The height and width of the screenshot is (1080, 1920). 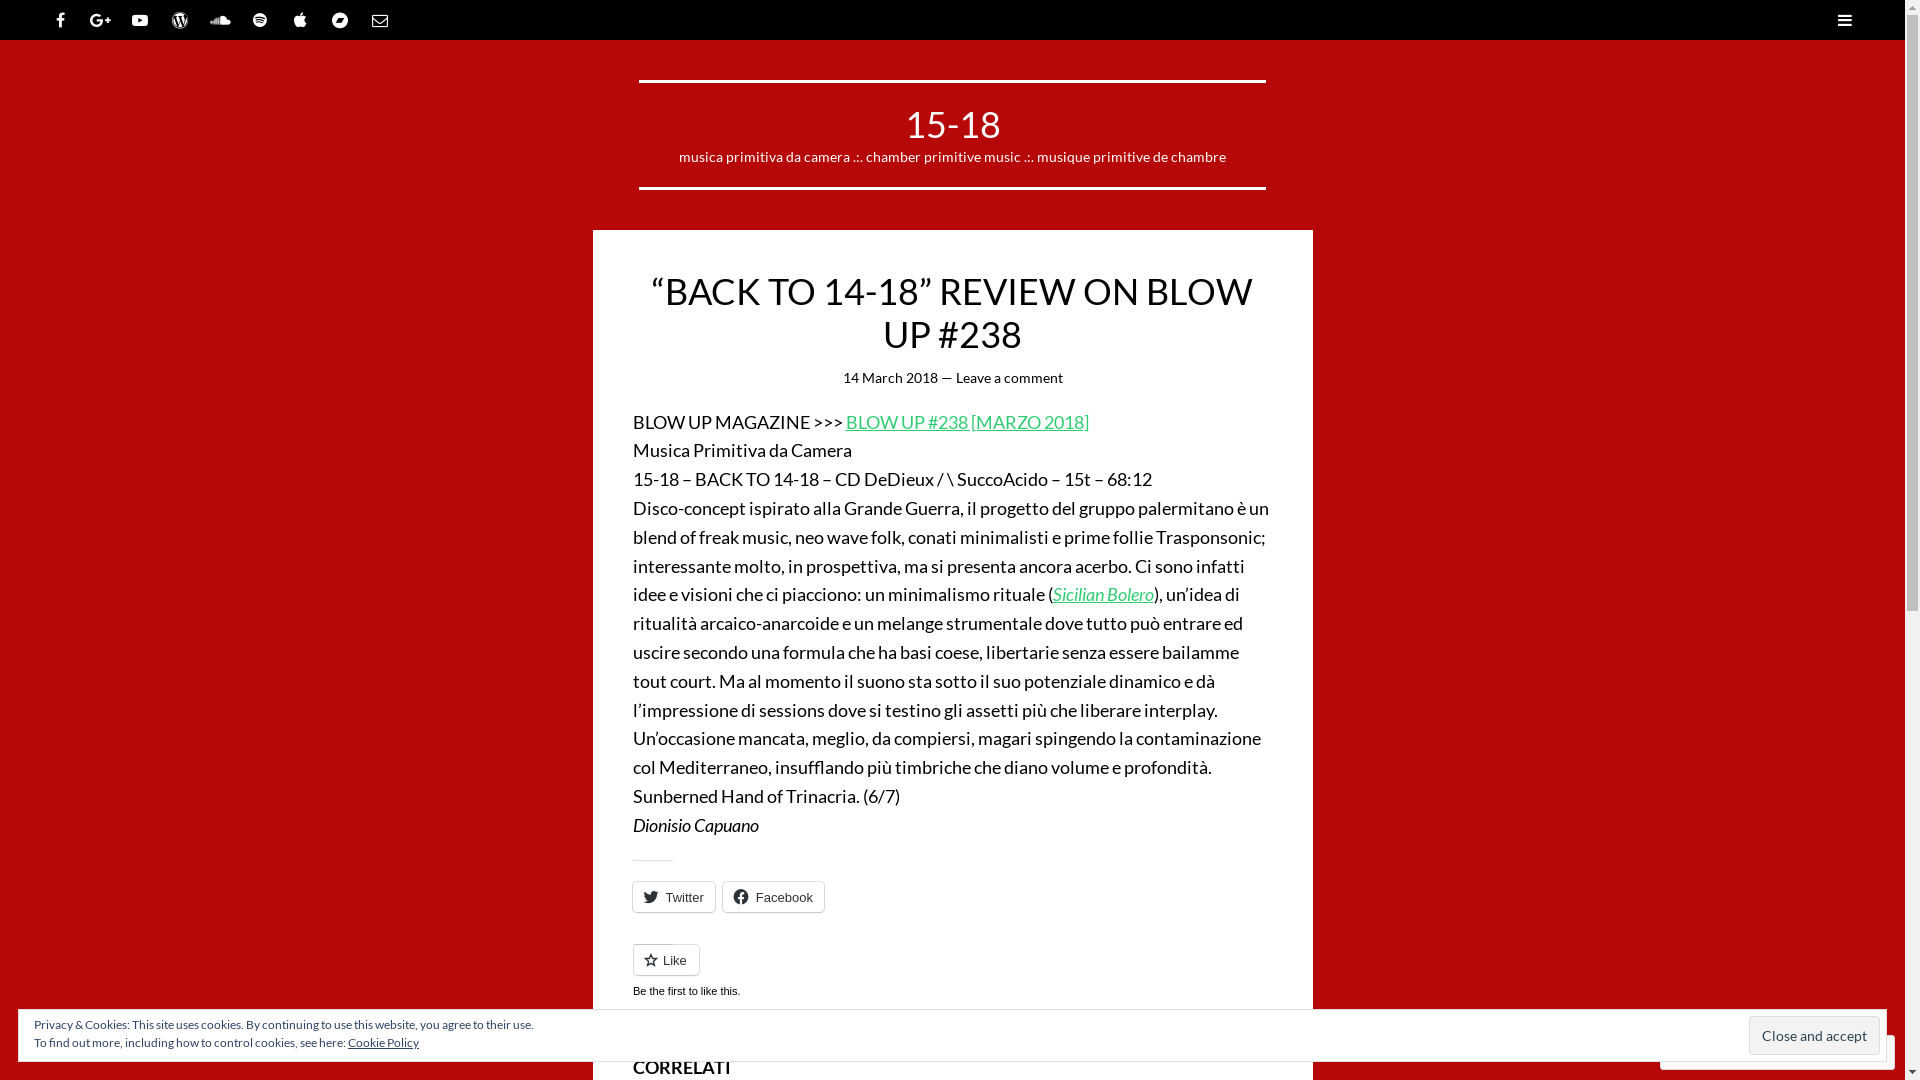 I want to click on Facebook, so click(x=774, y=897).